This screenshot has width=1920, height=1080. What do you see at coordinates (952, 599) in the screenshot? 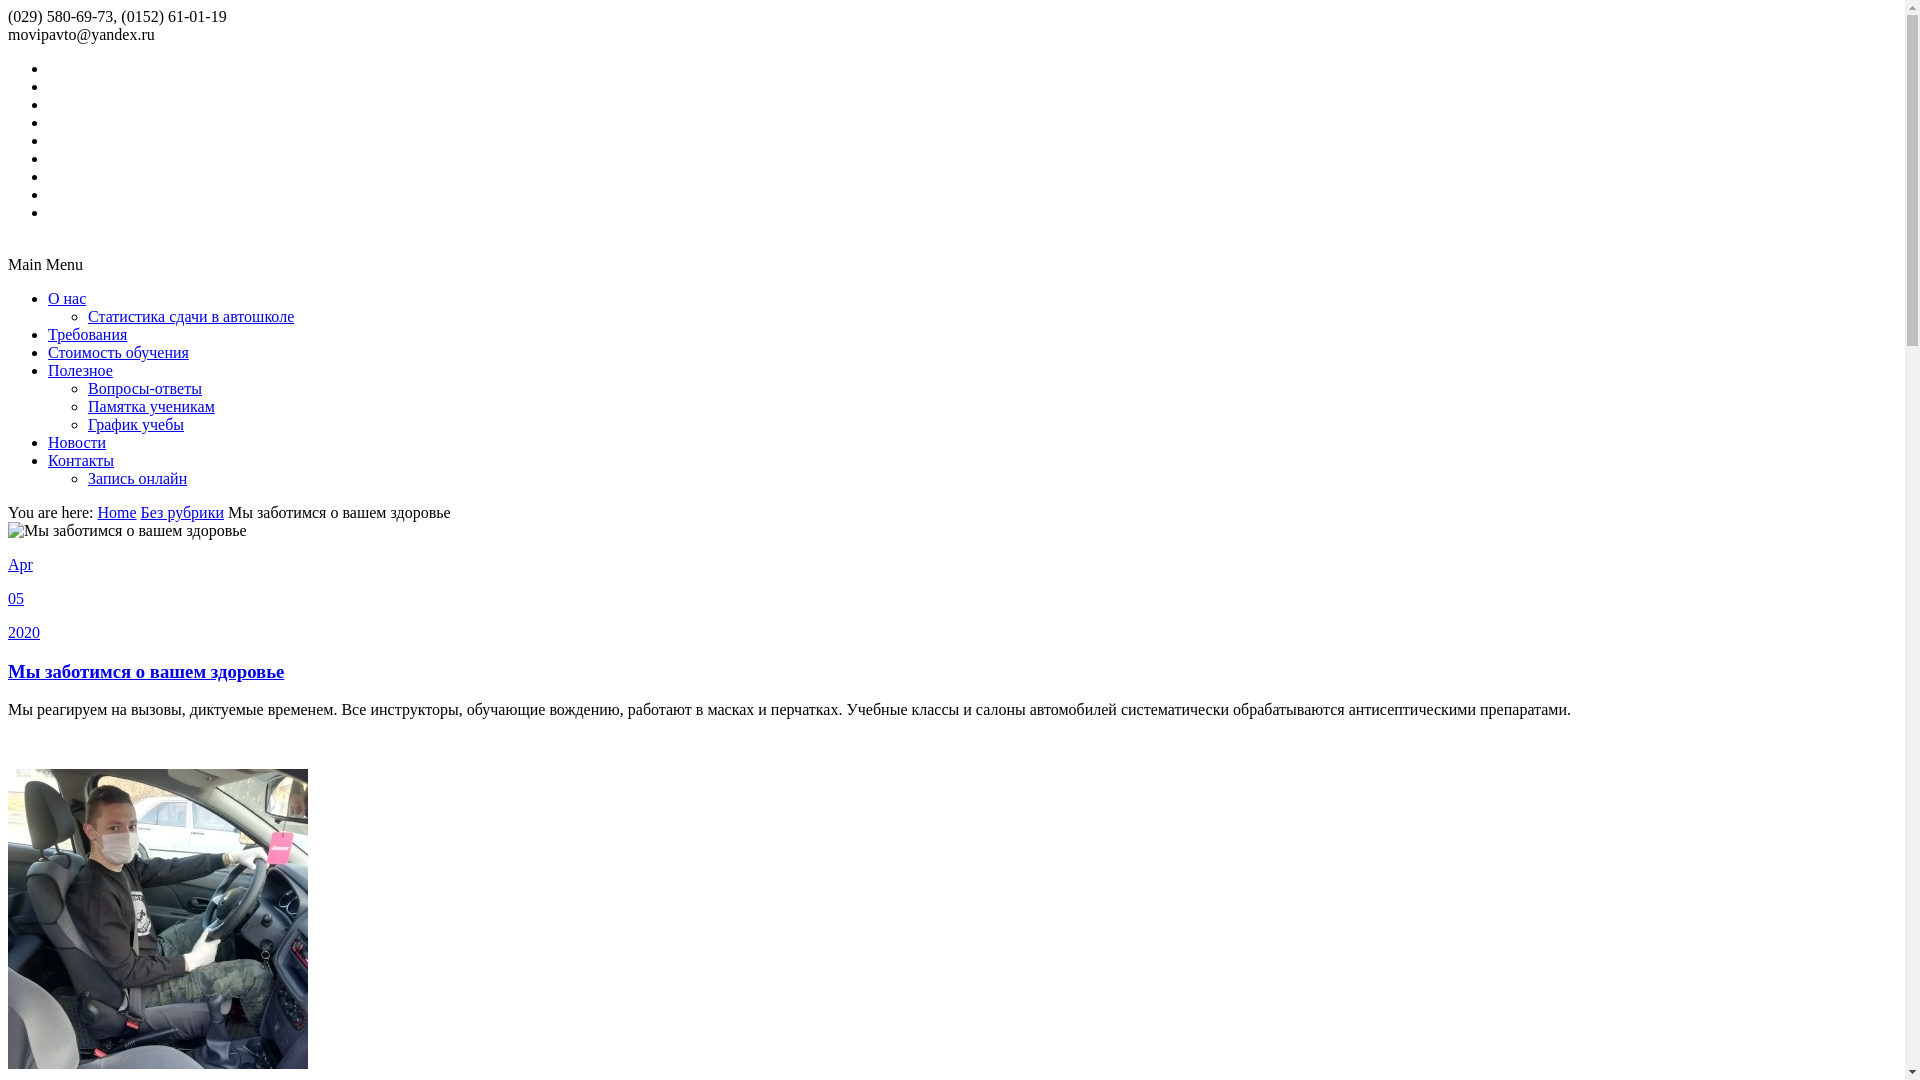
I see `Apr
05
2020` at bounding box center [952, 599].